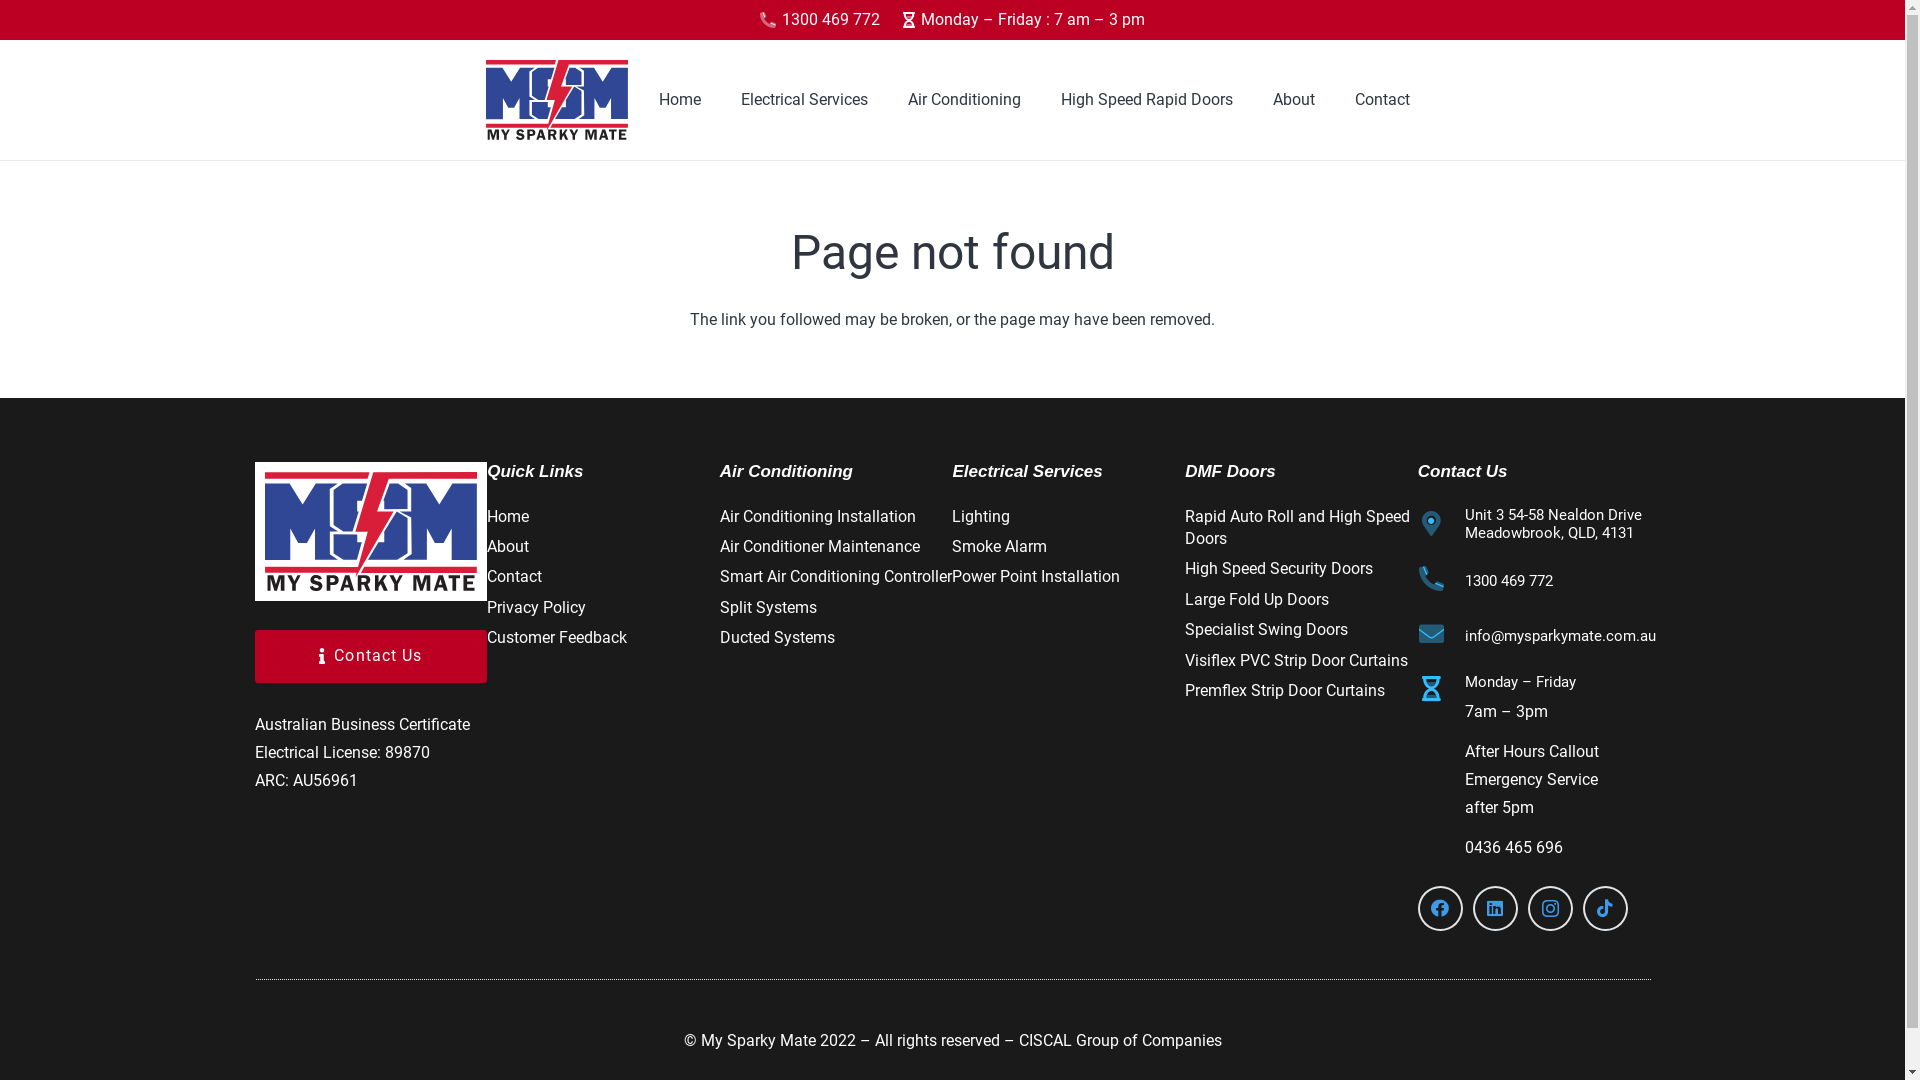 The width and height of the screenshot is (1920, 1080). What do you see at coordinates (836, 576) in the screenshot?
I see `Smart Air Conditioning Controller` at bounding box center [836, 576].